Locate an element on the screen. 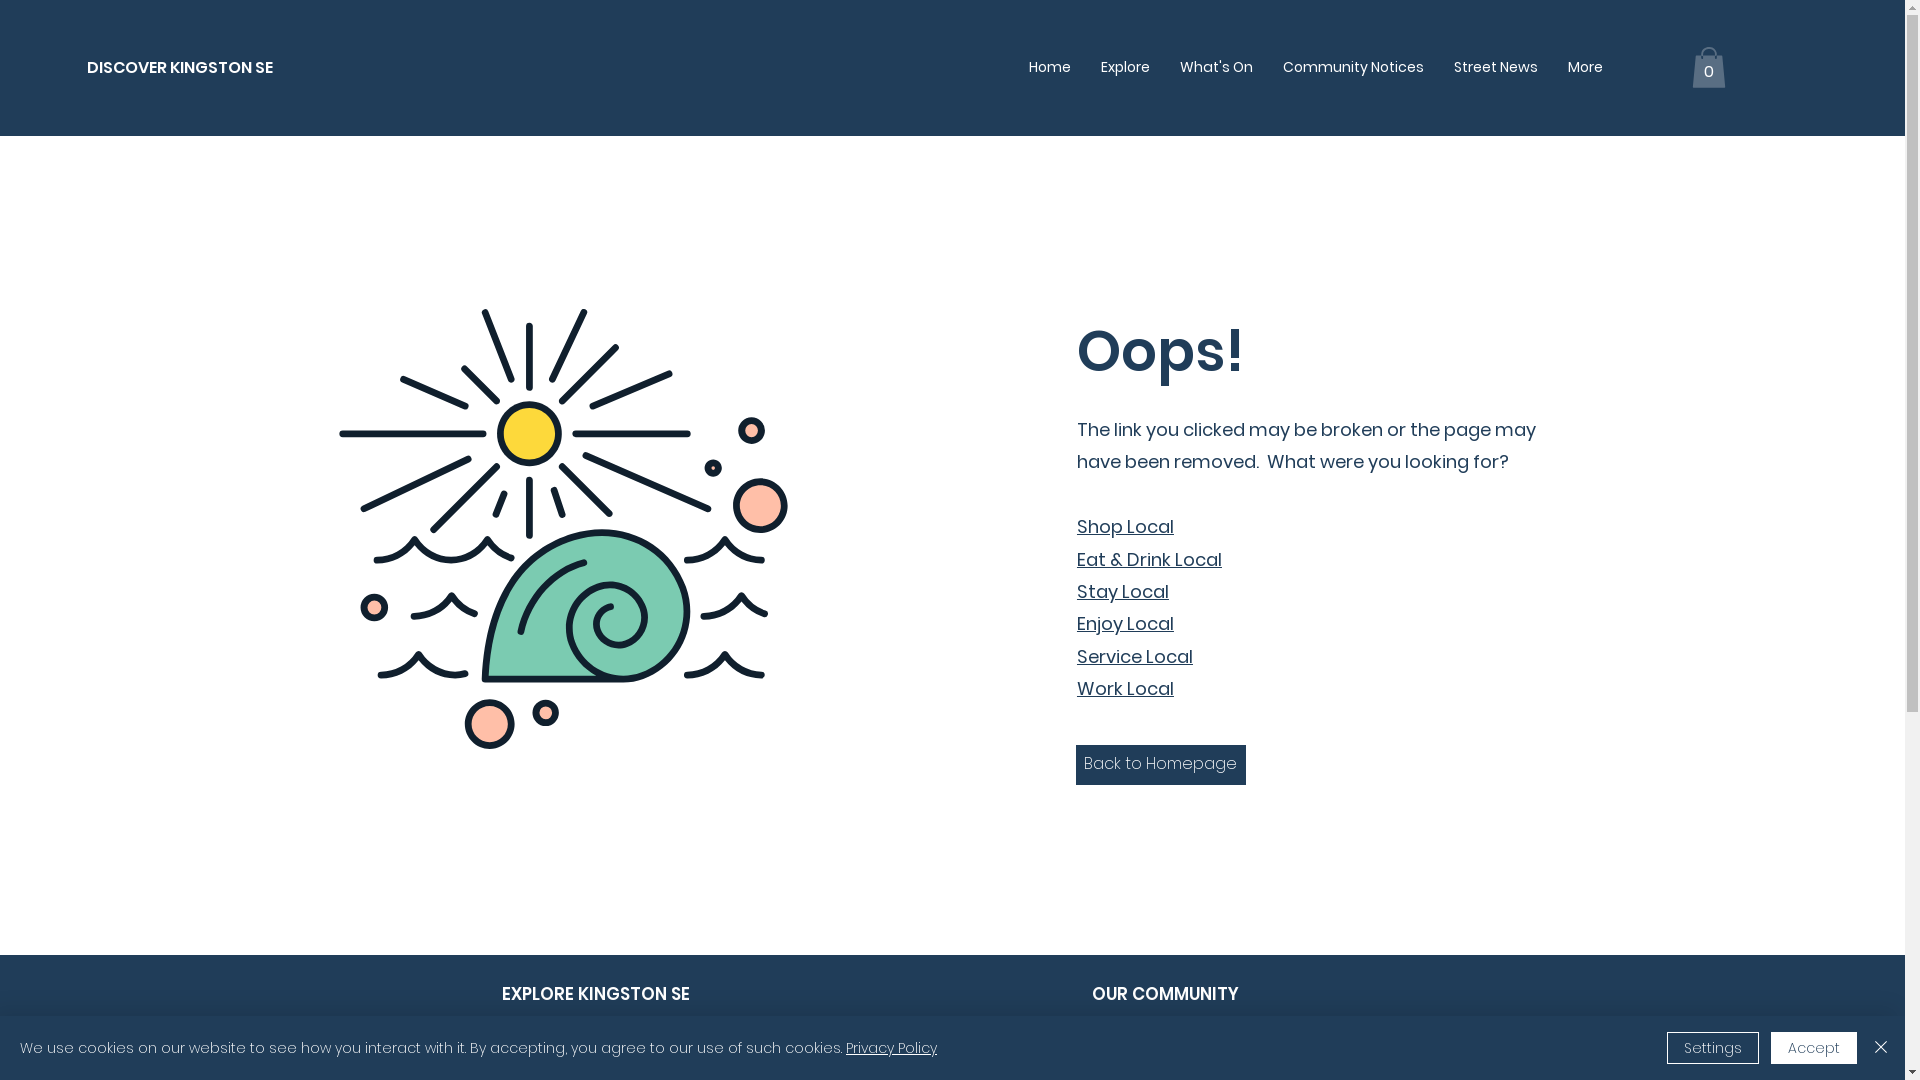  DISCOVER KINGSTON SE is located at coordinates (180, 68).